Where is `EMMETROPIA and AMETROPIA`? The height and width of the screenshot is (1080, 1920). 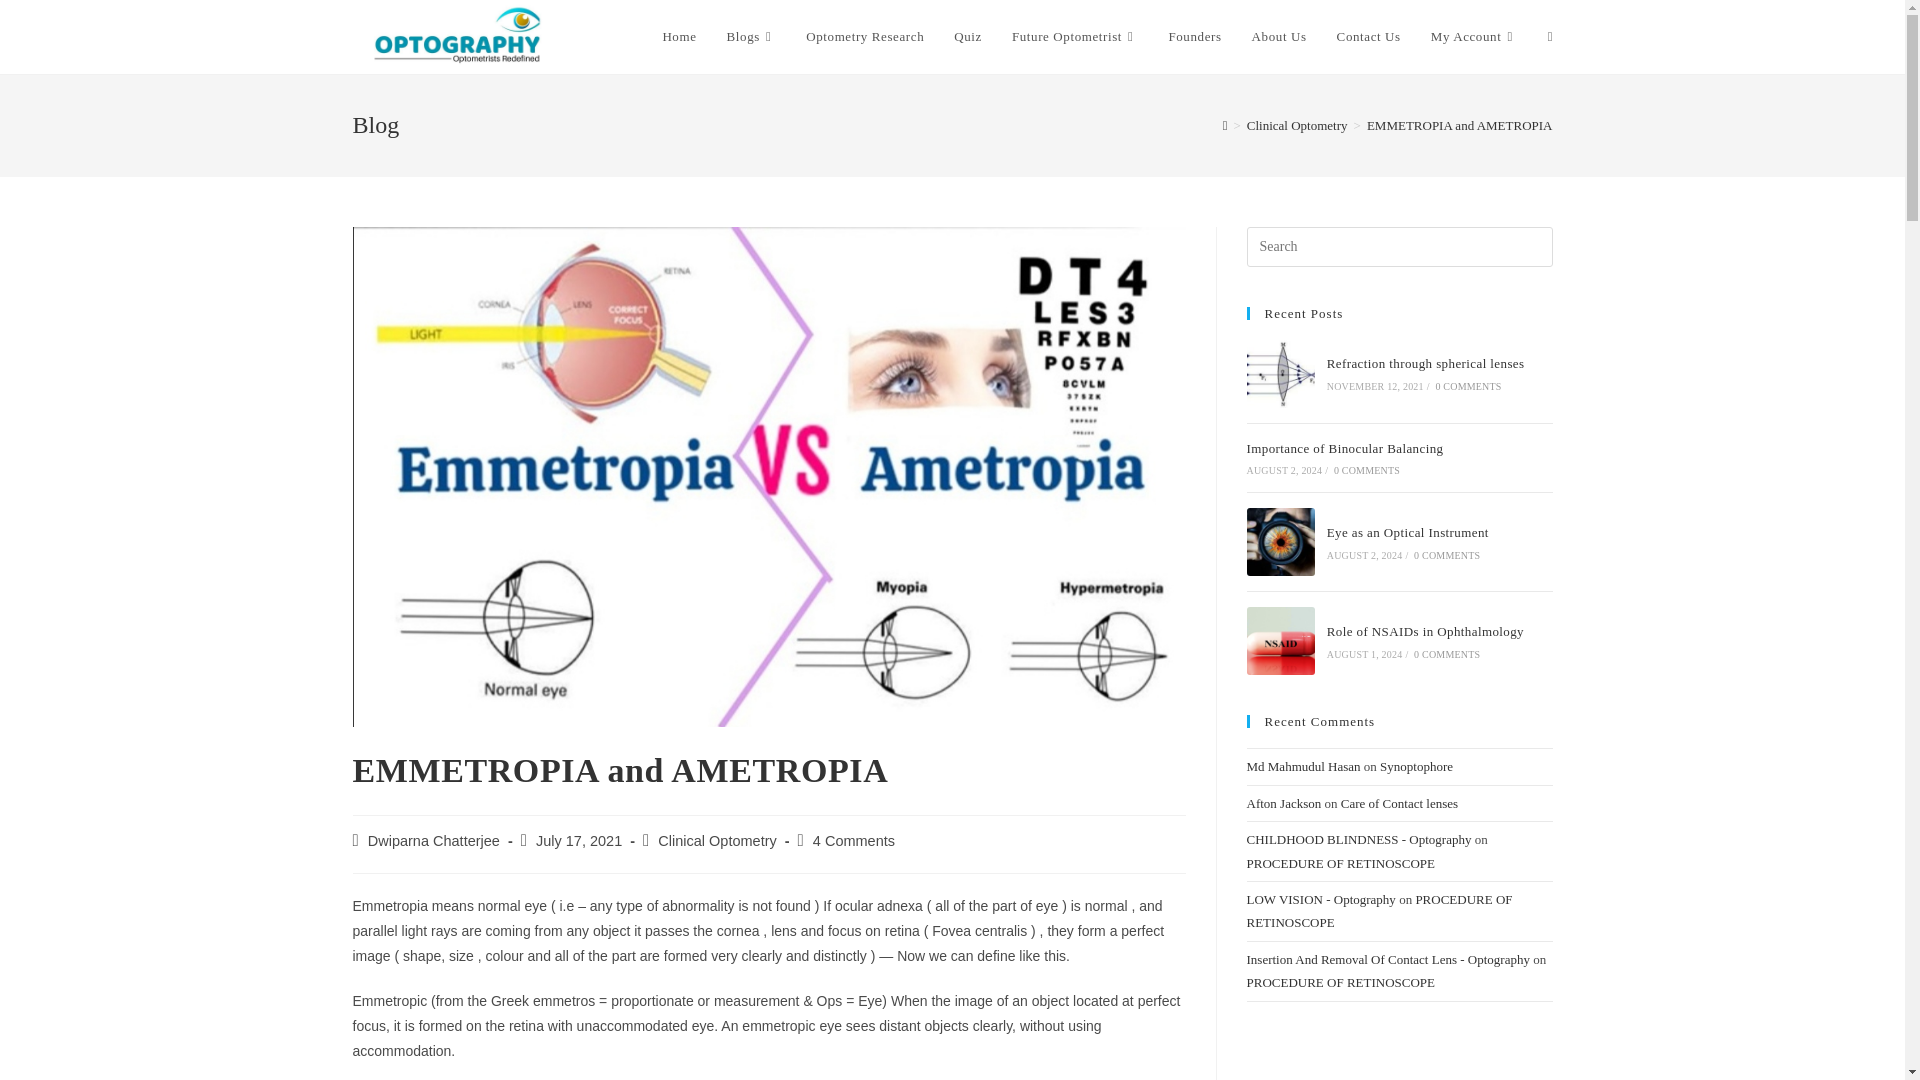 EMMETROPIA and AMETROPIA is located at coordinates (1460, 124).